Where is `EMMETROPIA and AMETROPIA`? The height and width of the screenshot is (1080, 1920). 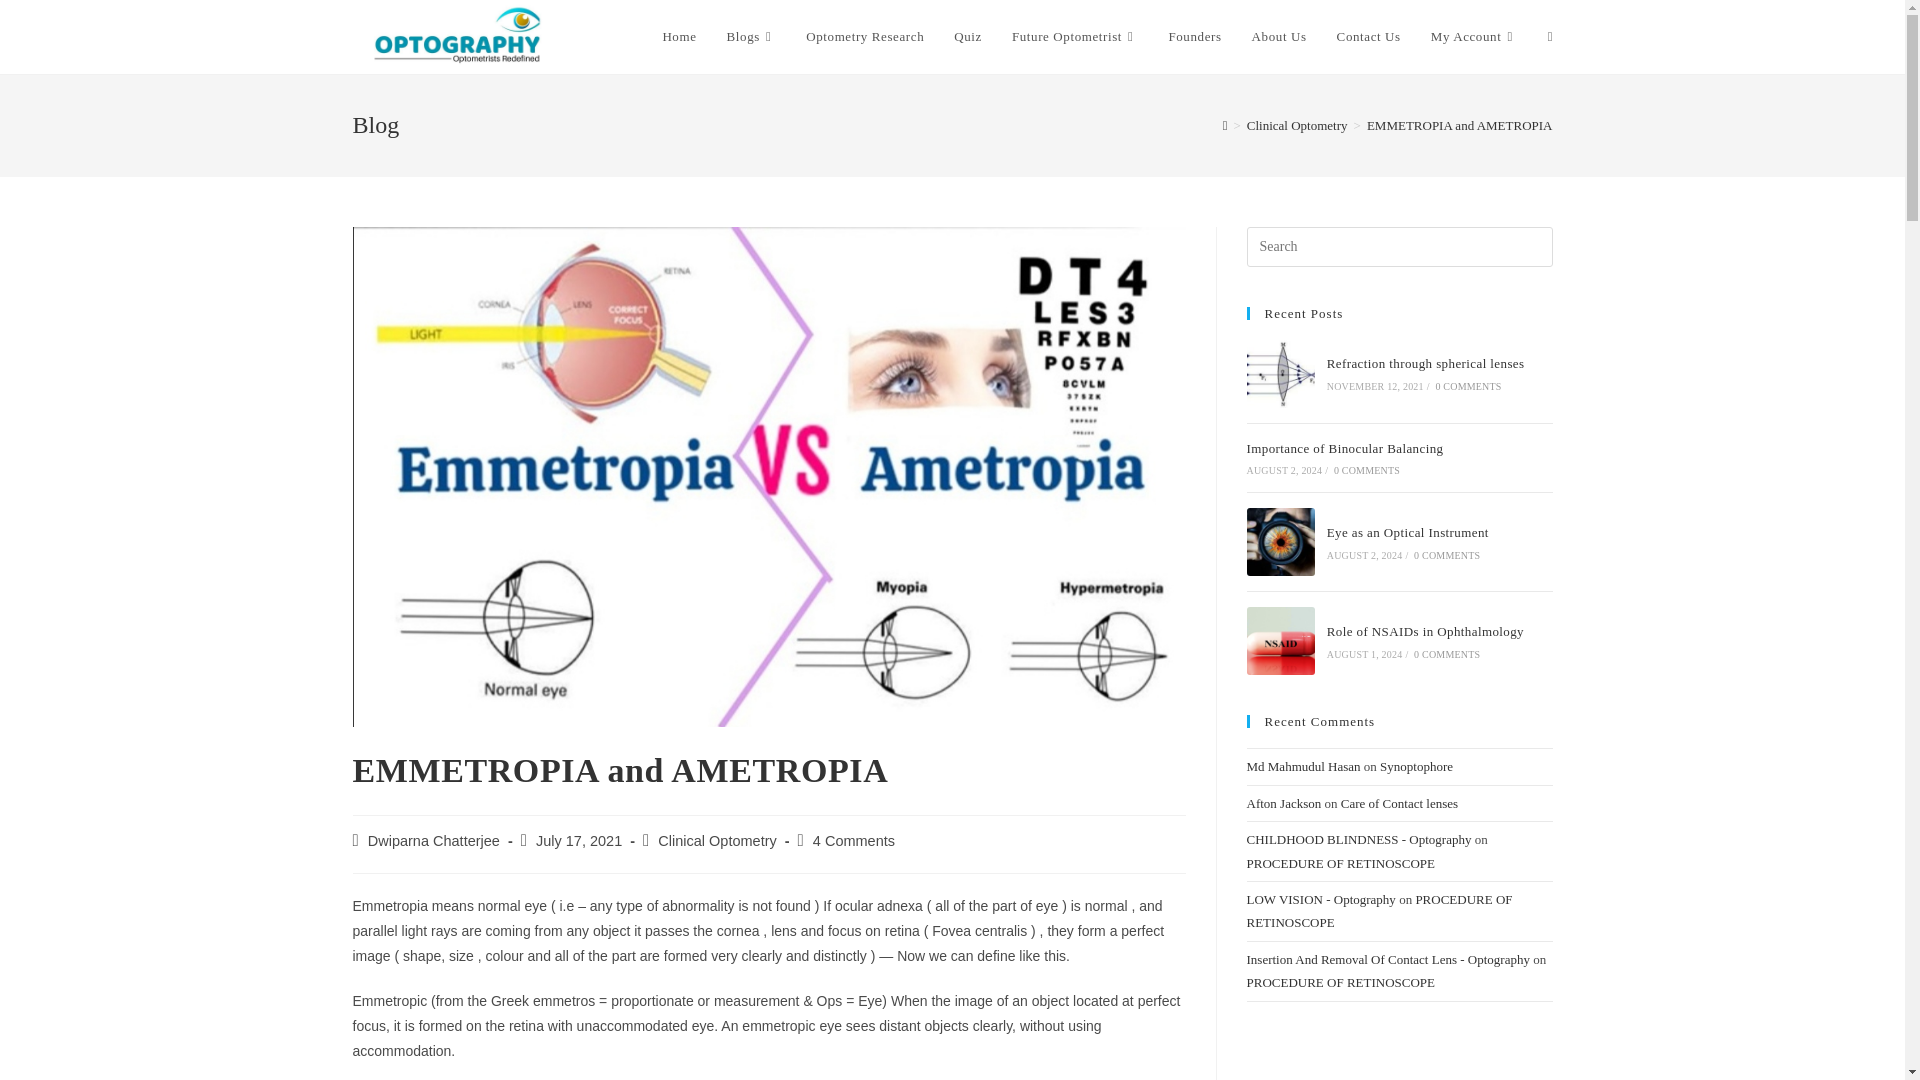 EMMETROPIA and AMETROPIA is located at coordinates (1460, 124).